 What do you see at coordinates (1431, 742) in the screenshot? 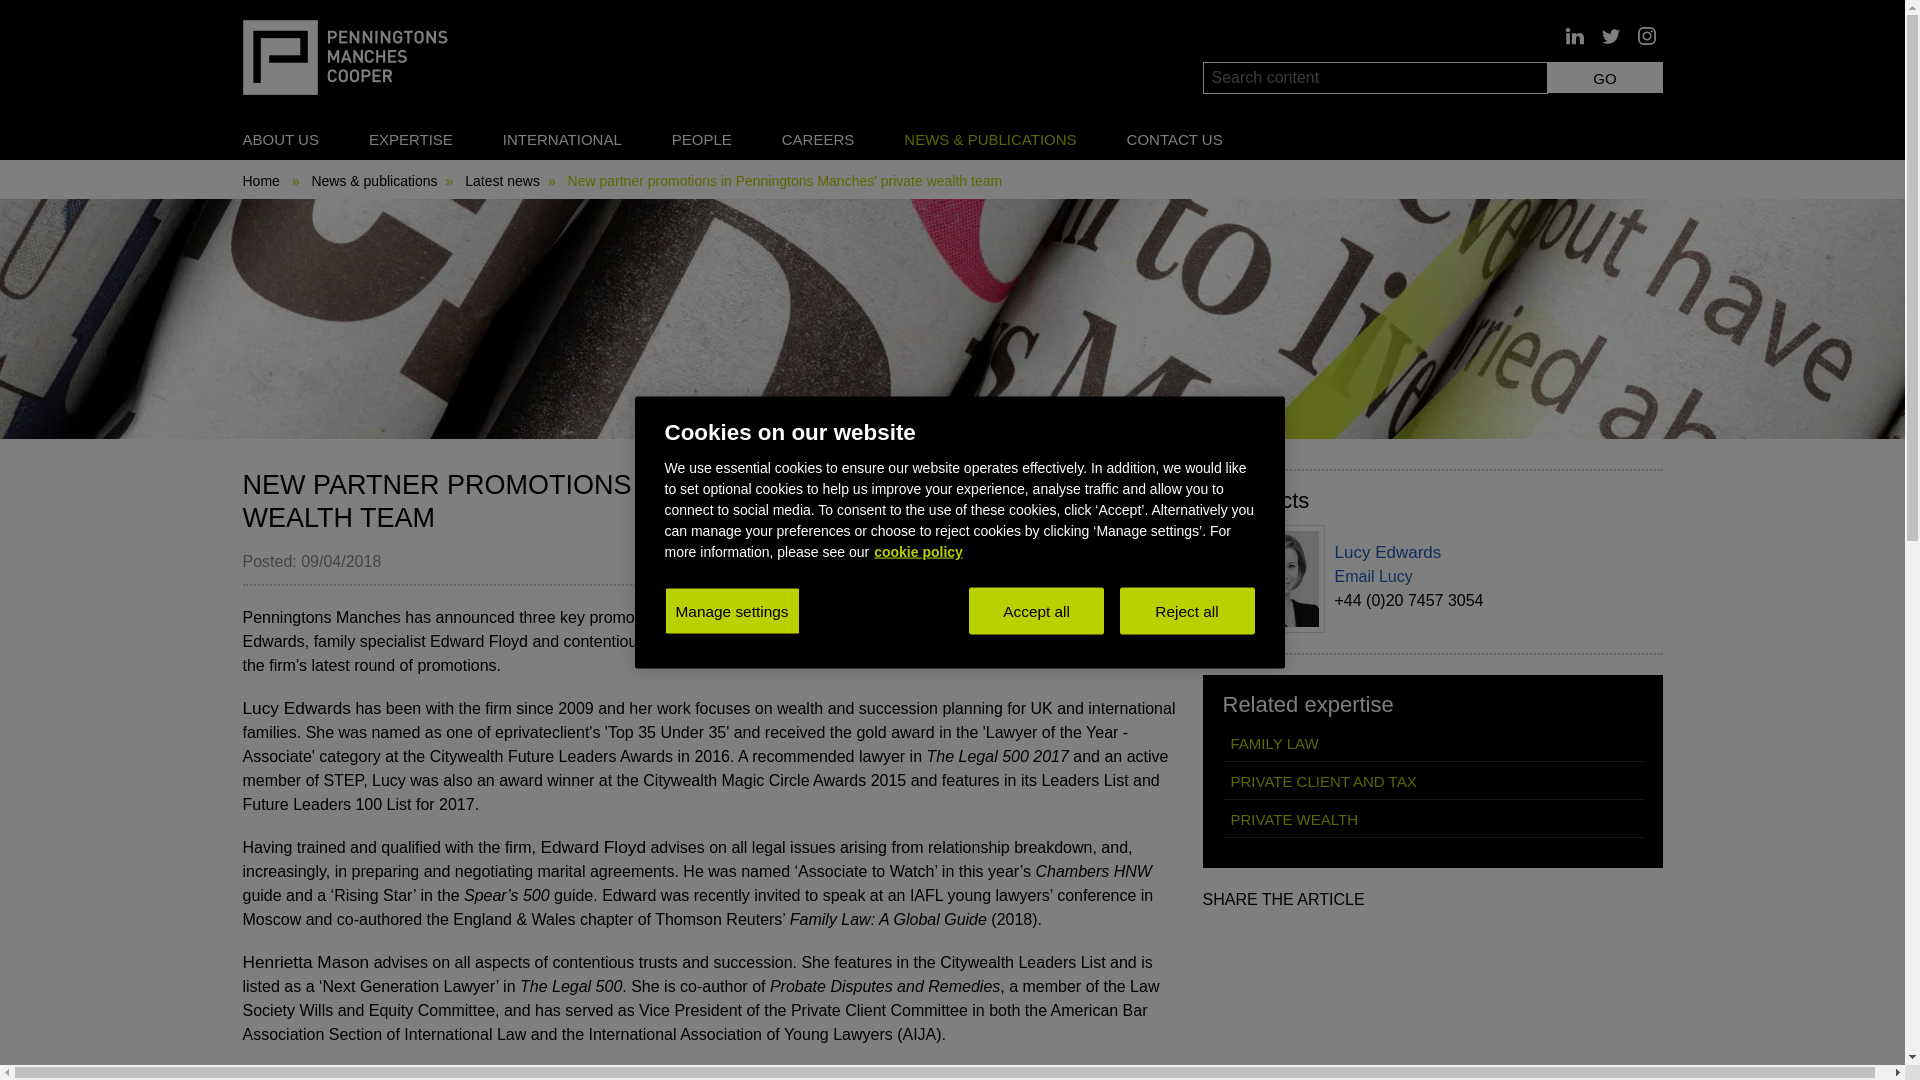
I see `FAMILY LAW` at bounding box center [1431, 742].